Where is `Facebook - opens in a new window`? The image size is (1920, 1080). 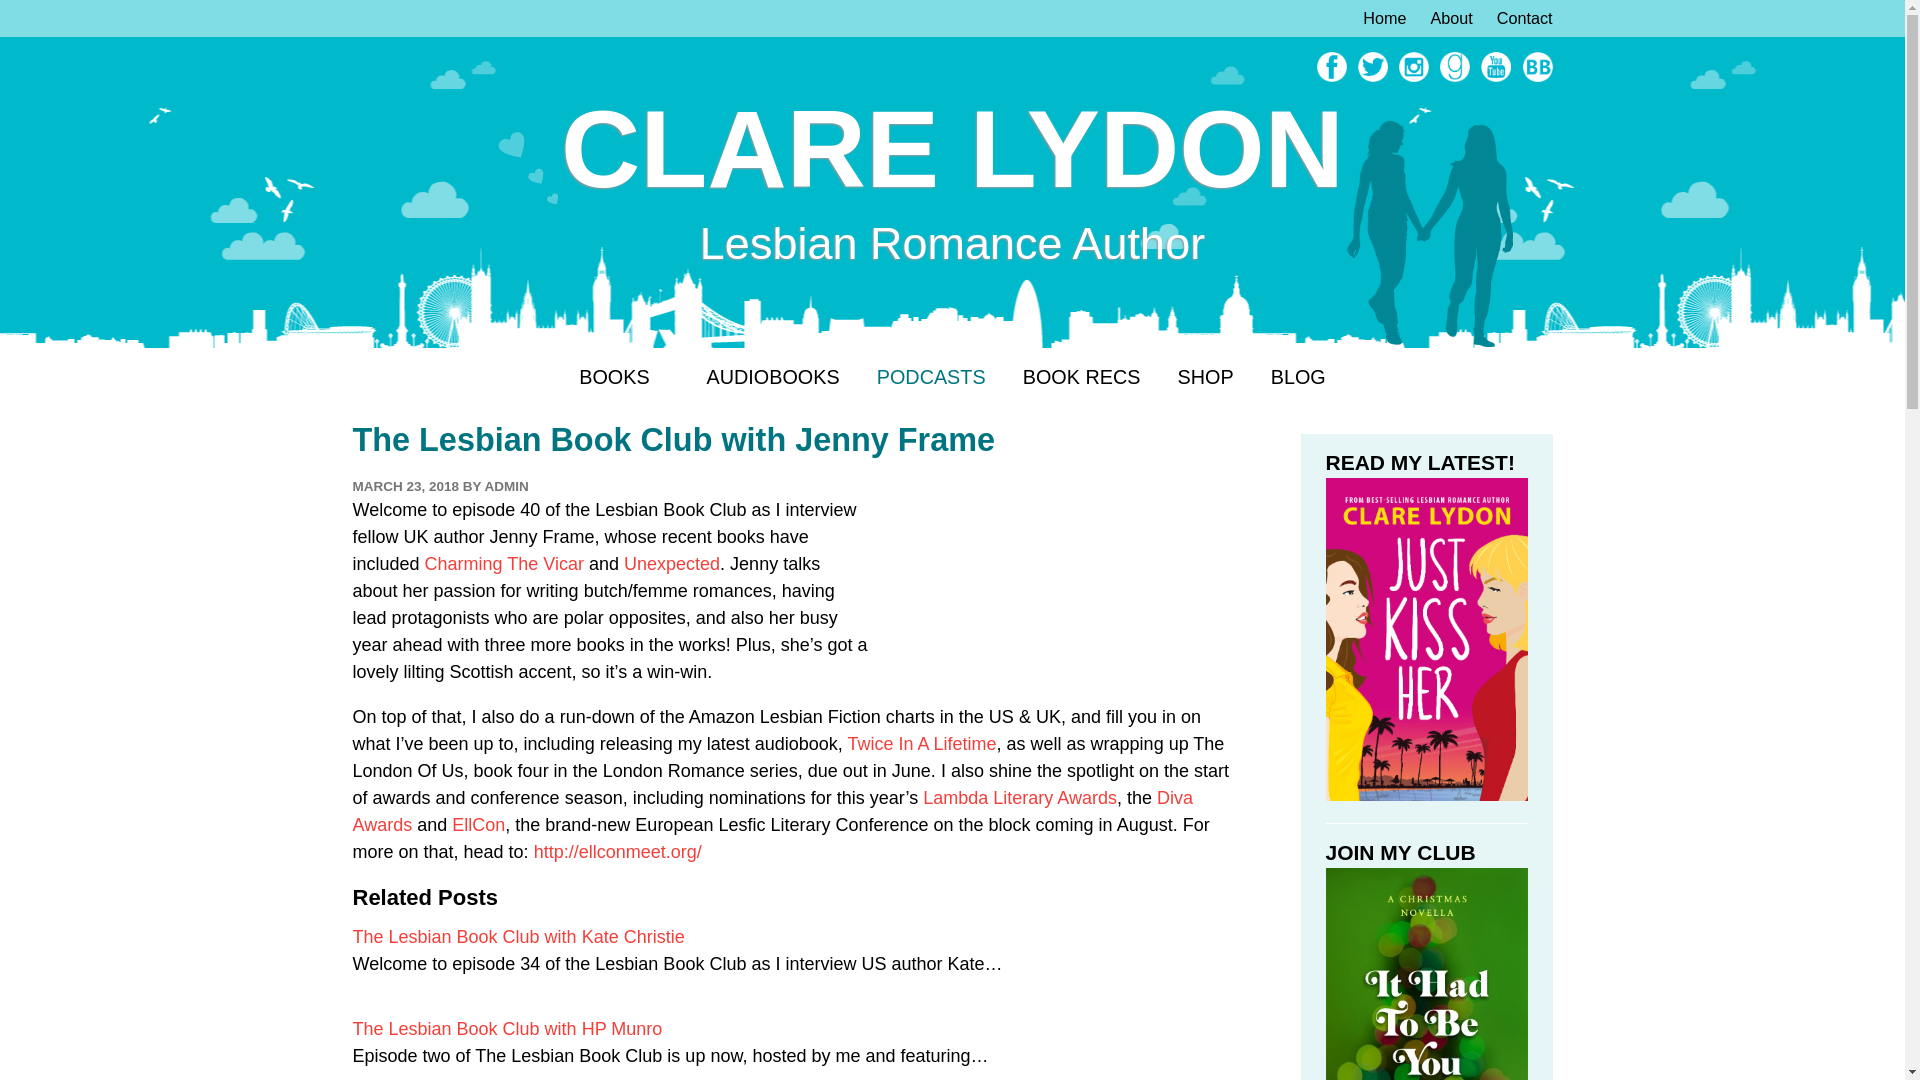
Facebook - opens in a new window is located at coordinates (1329, 76).